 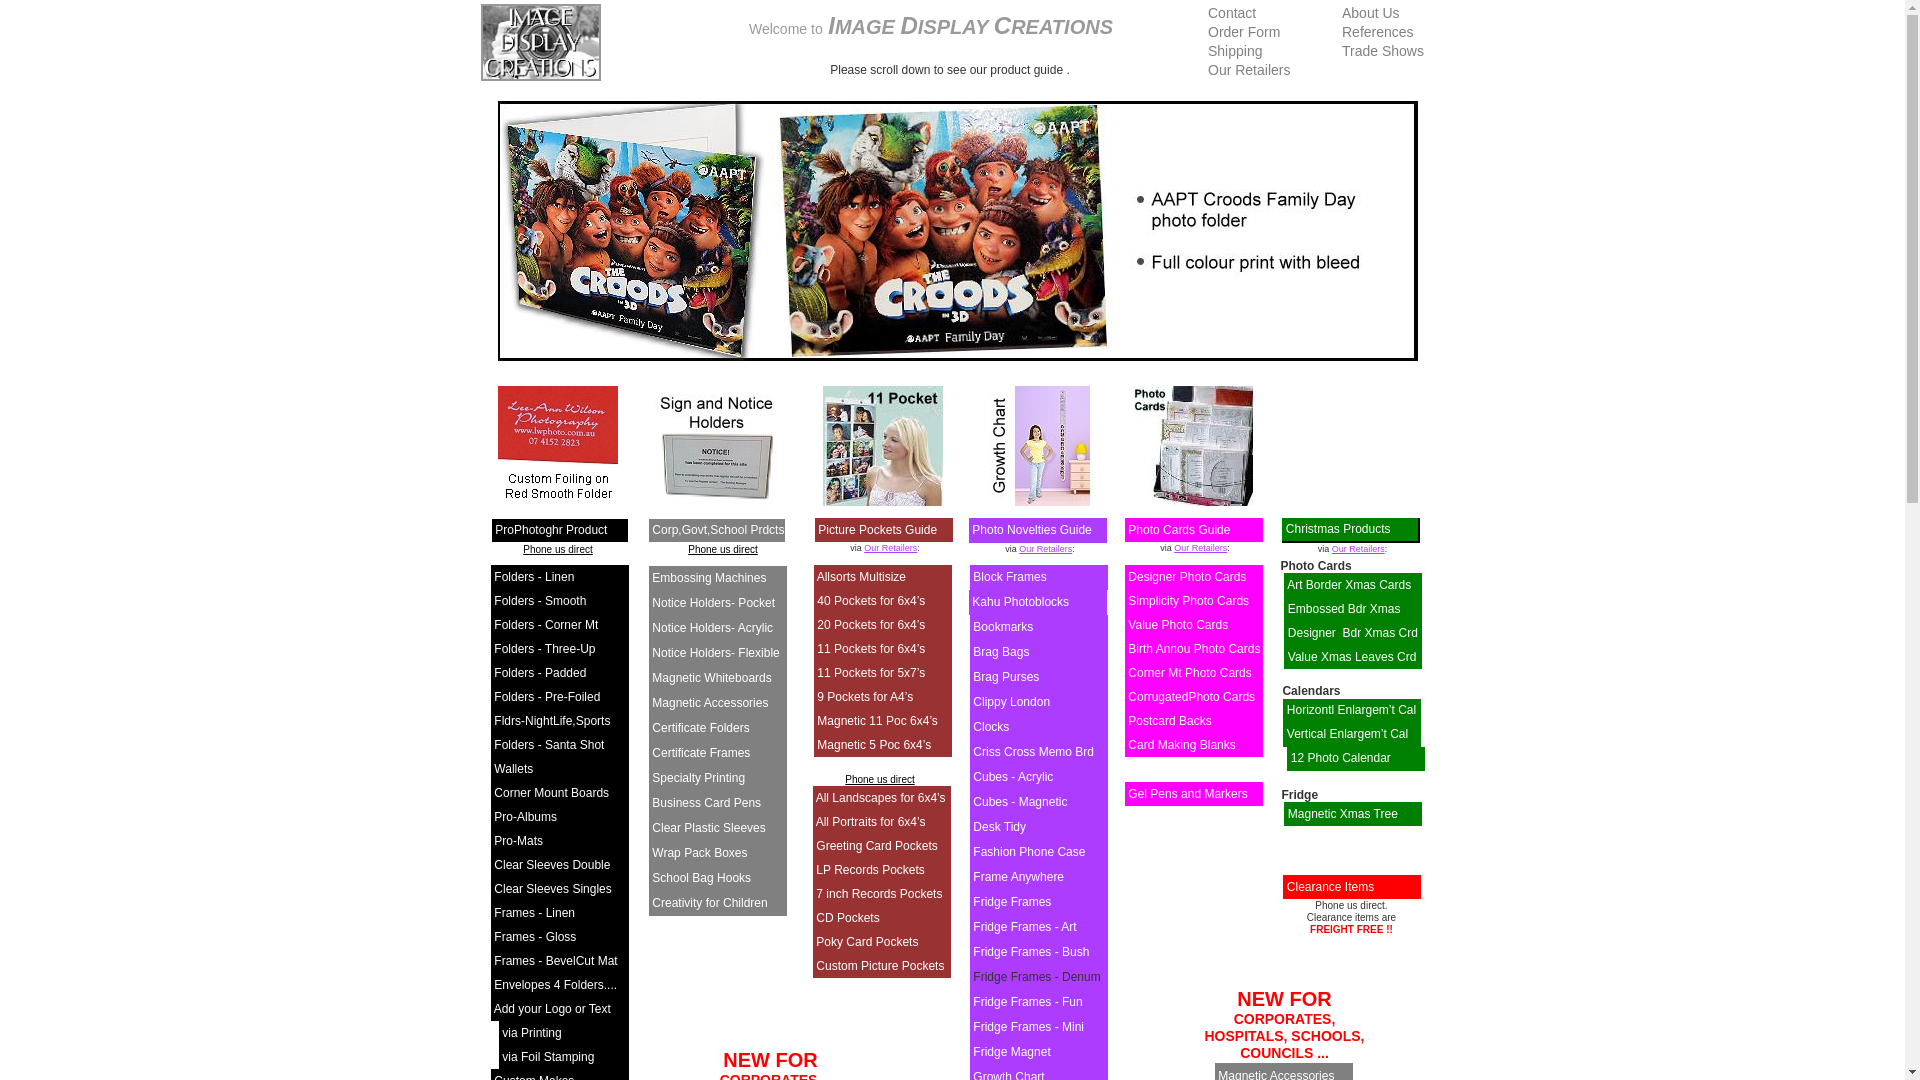 I want to click on Fridge Frames - Fun, so click(x=1027, y=1002).